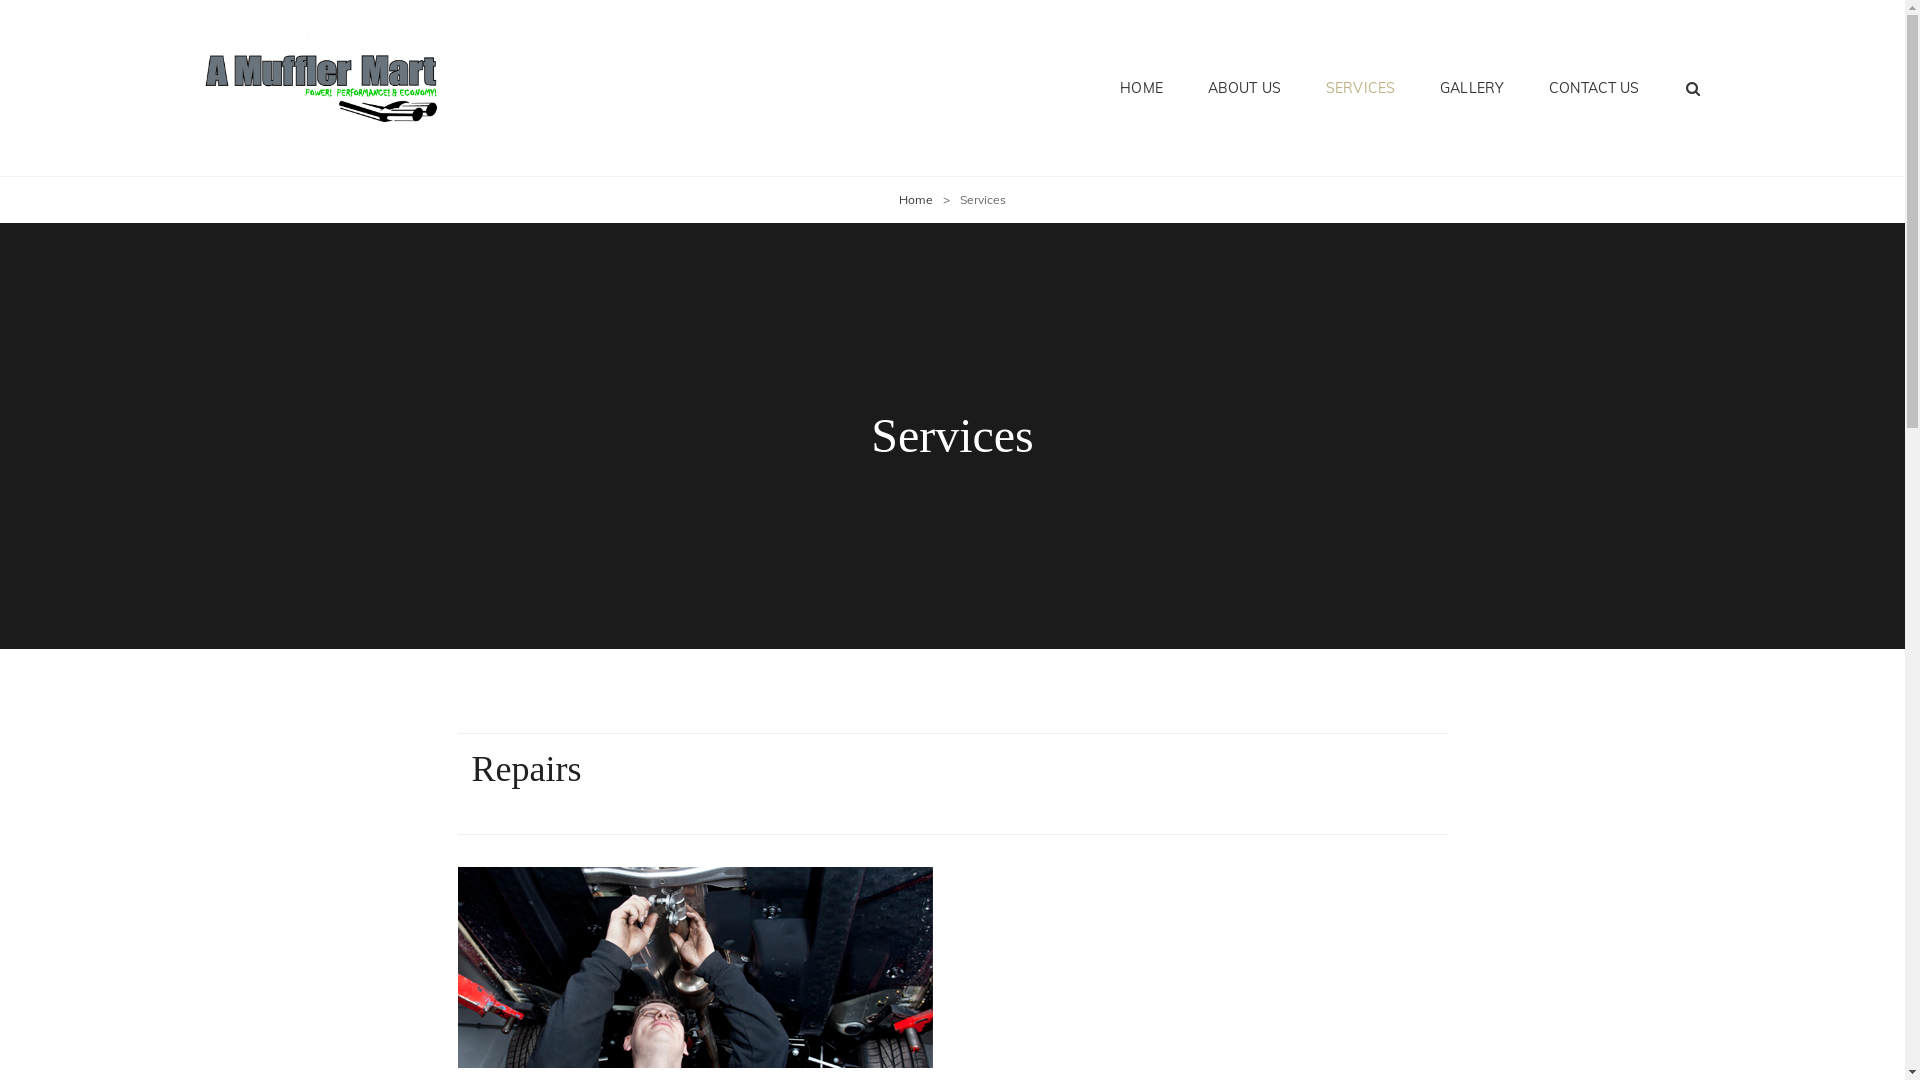  What do you see at coordinates (1472, 88) in the screenshot?
I see `GALLERY` at bounding box center [1472, 88].